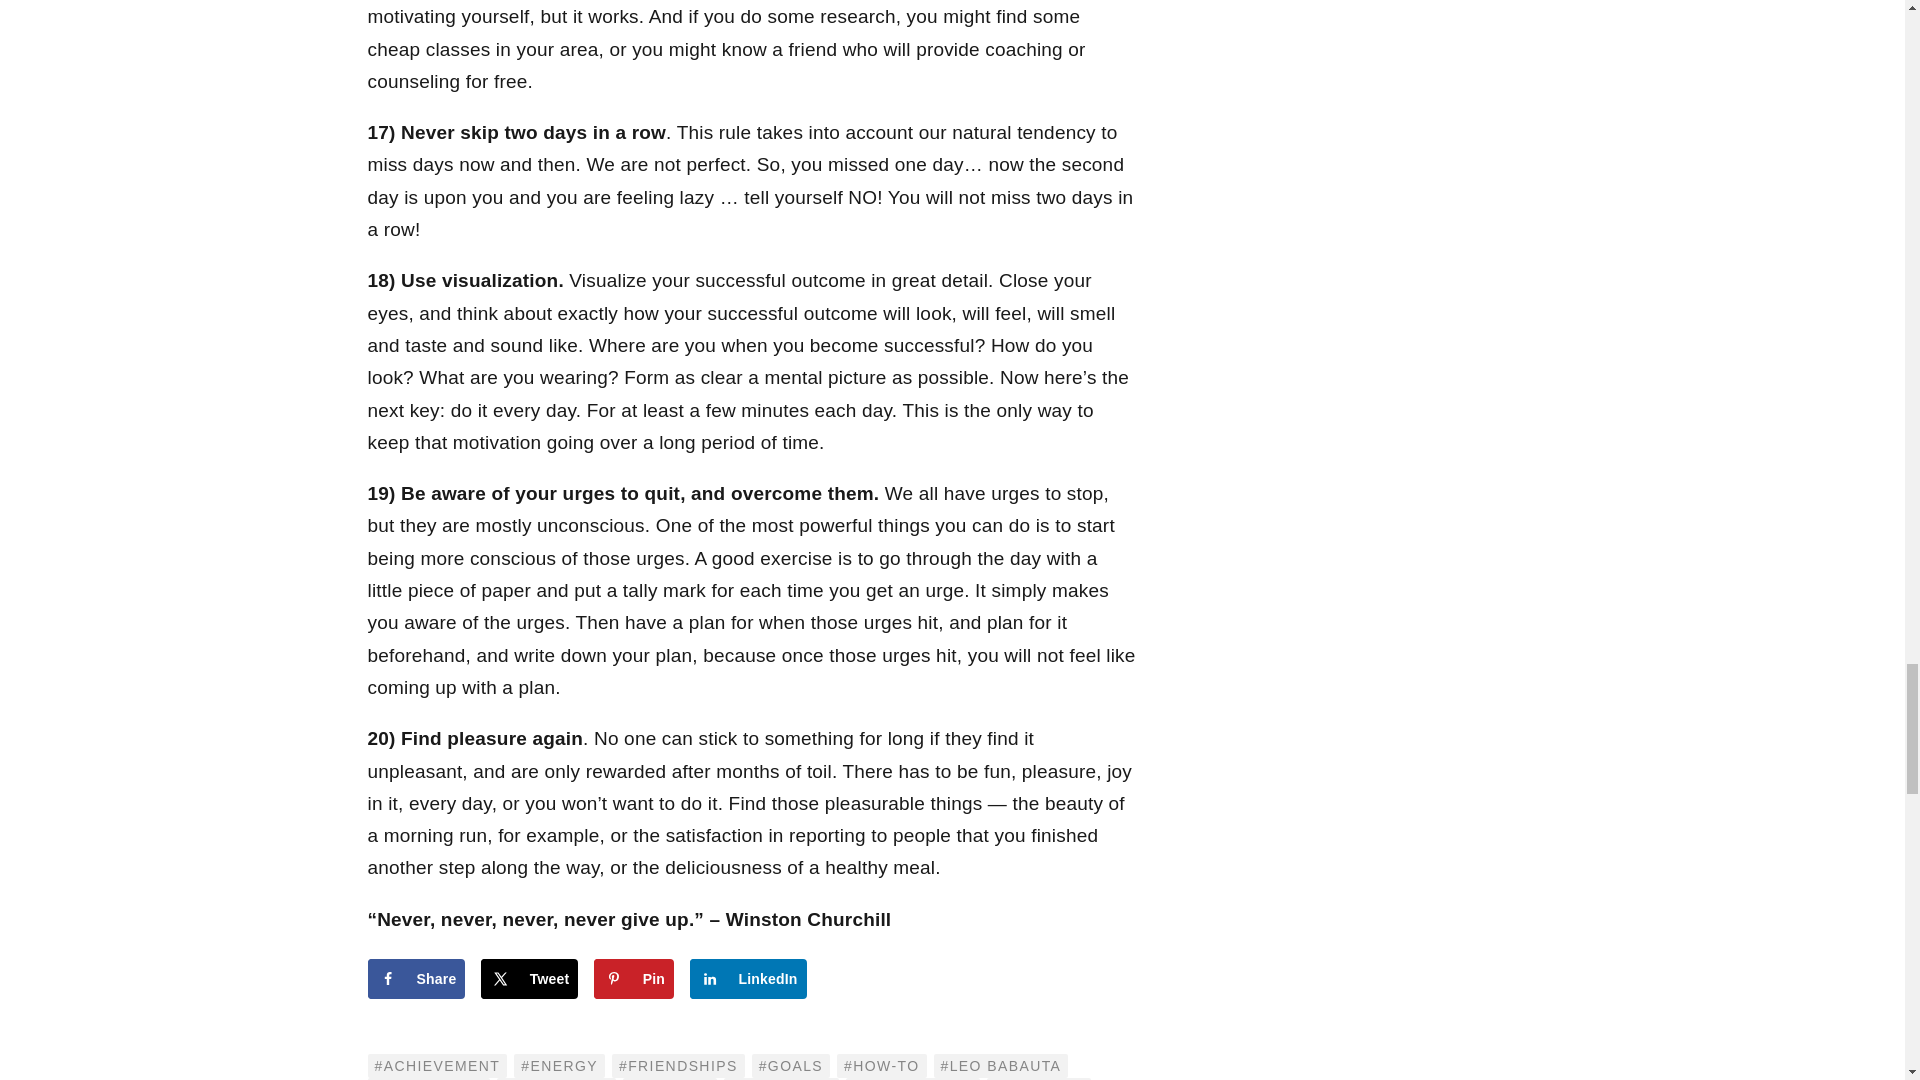  Describe the element at coordinates (530, 979) in the screenshot. I see `Share on X` at that location.